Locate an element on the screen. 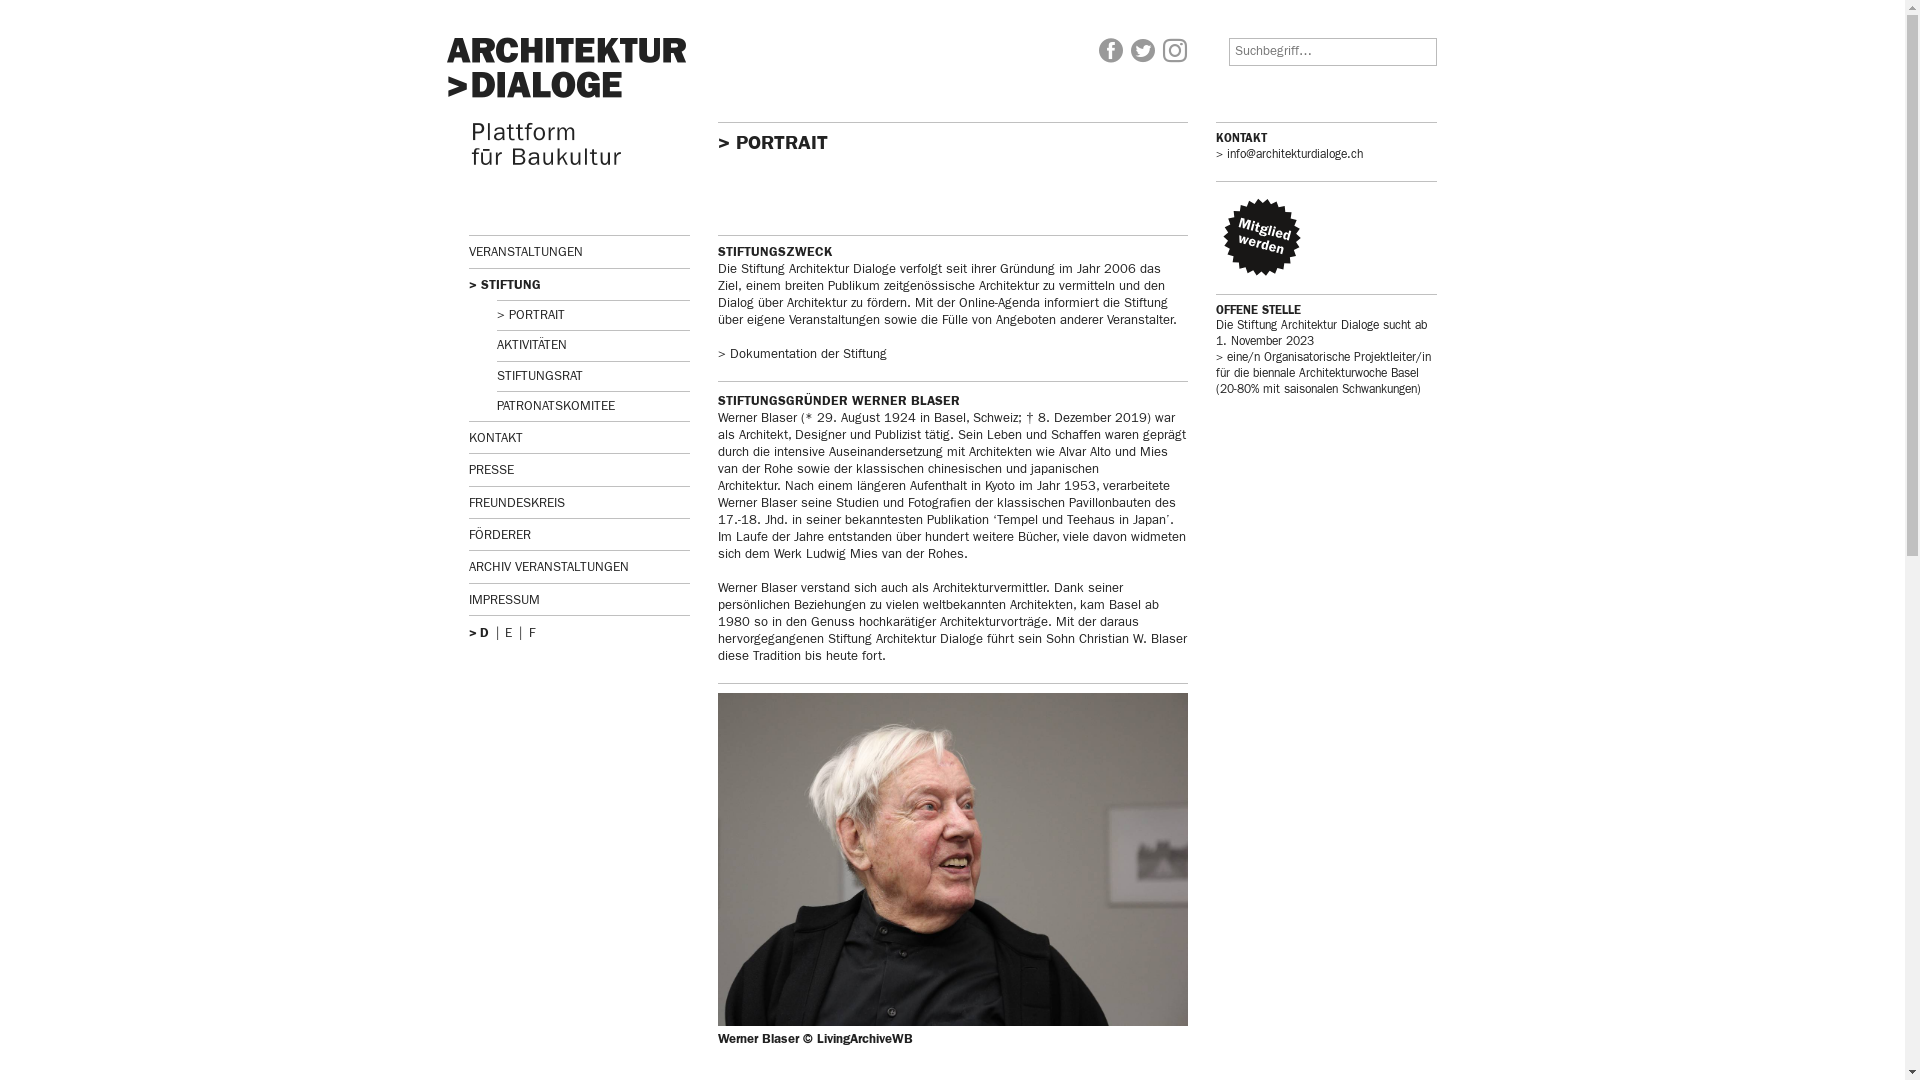  Dokumentation der Stiftung is located at coordinates (802, 354).